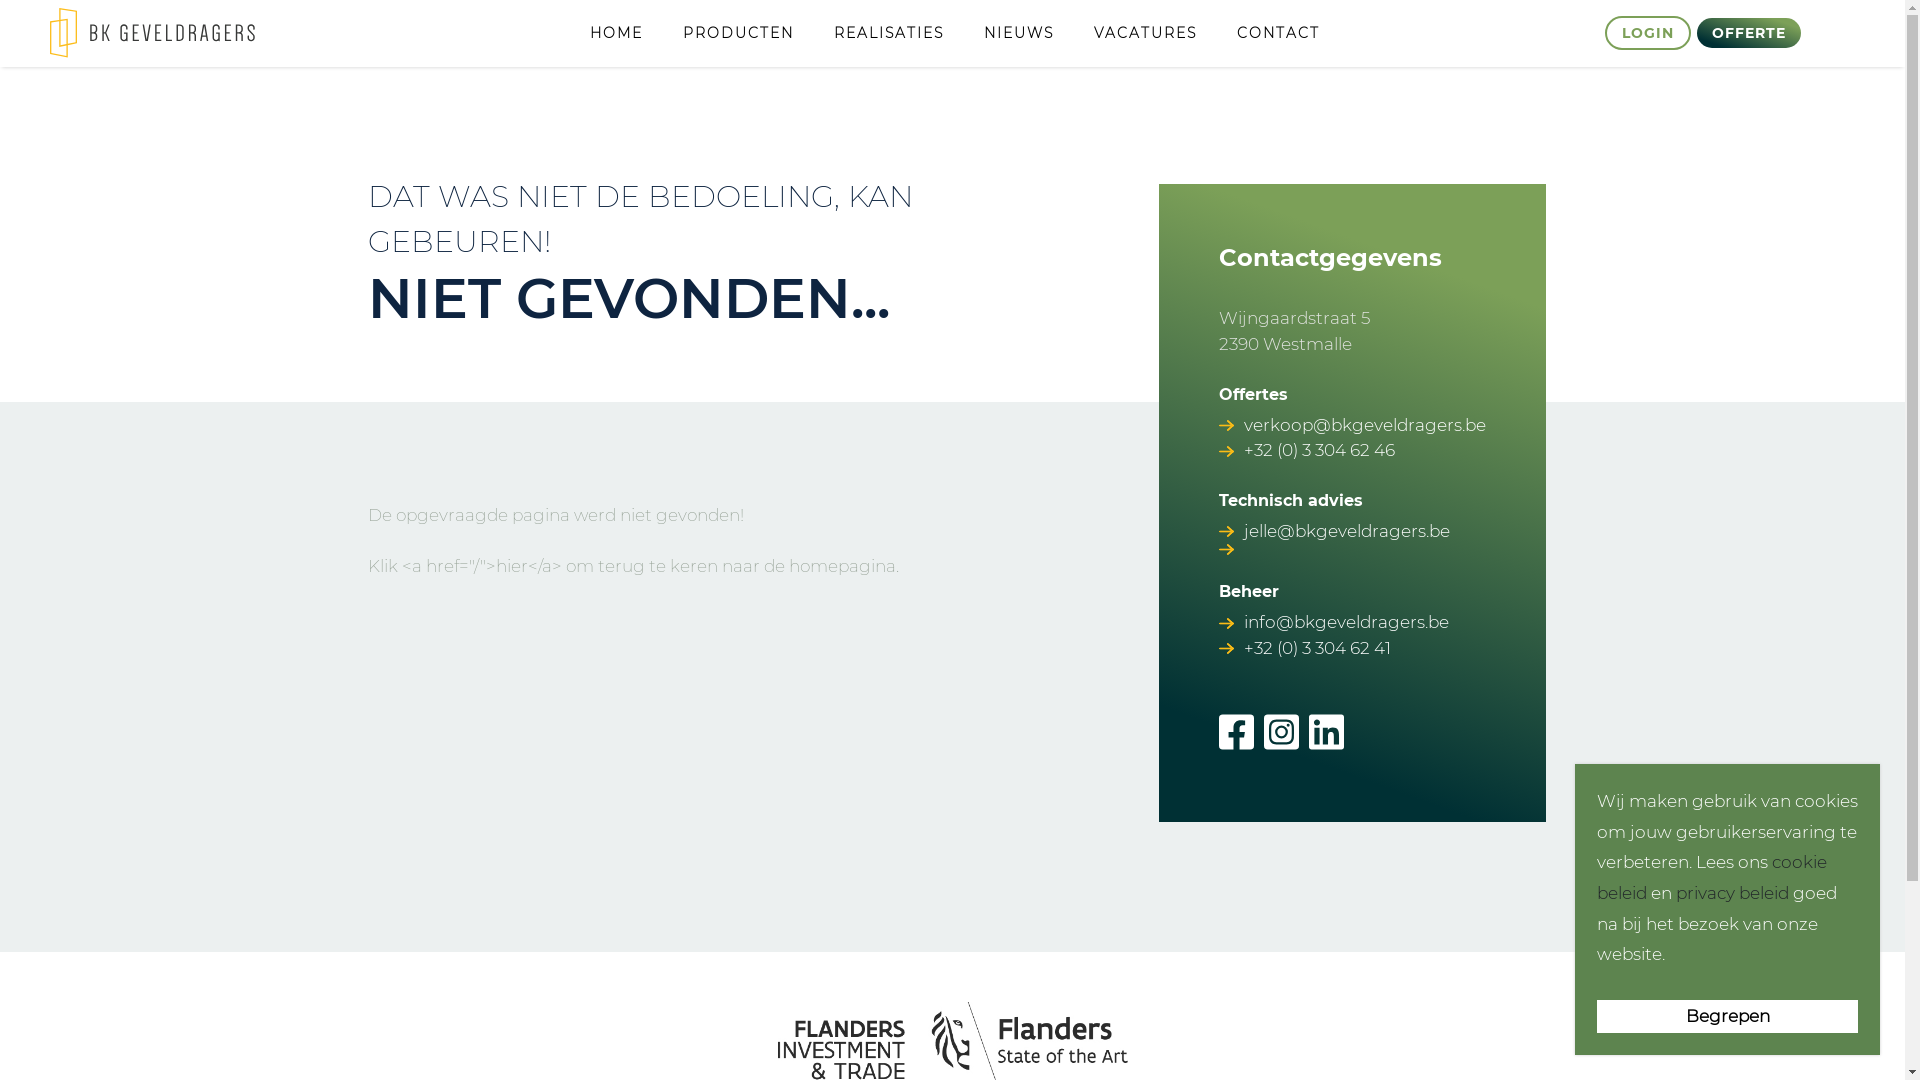 The height and width of the screenshot is (1080, 1920). I want to click on NIEUWS, so click(1018, 33).